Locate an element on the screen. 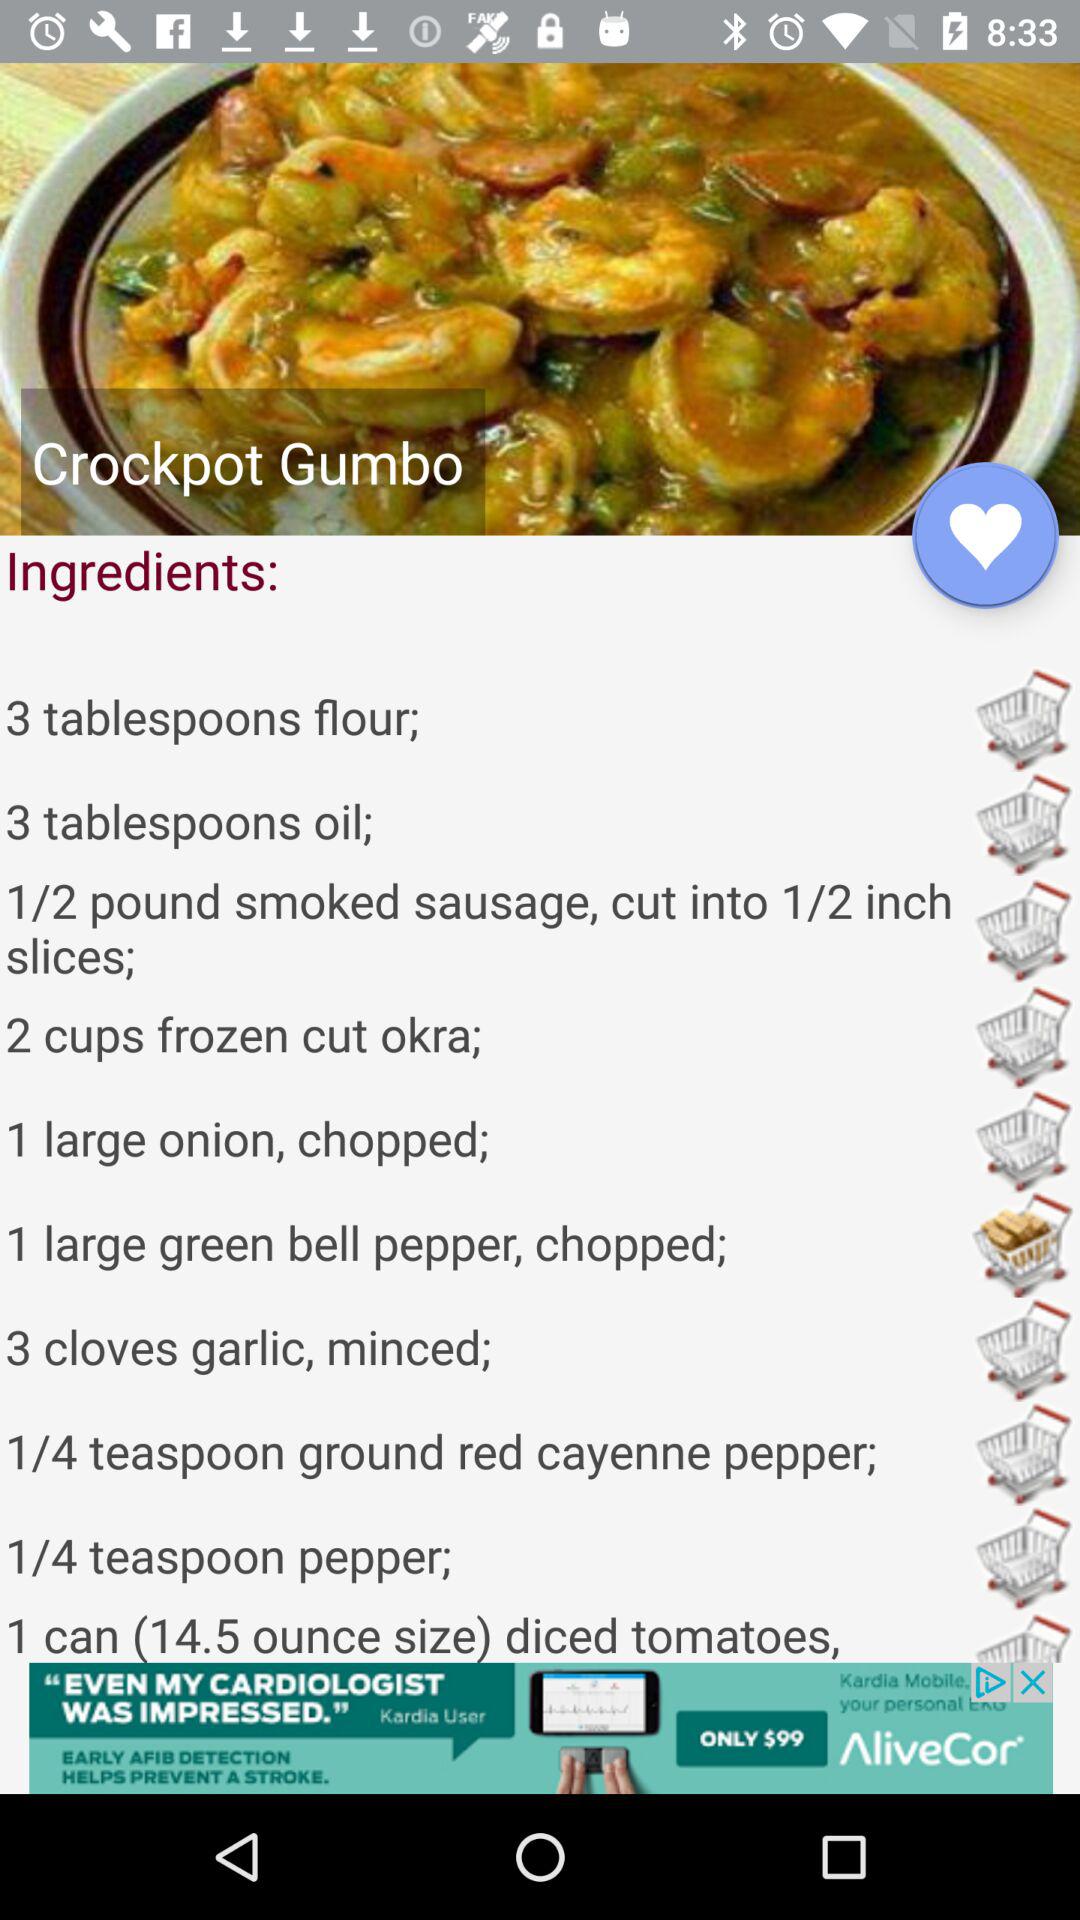 This screenshot has width=1080, height=1920. opens advertisement is located at coordinates (540, 1728).